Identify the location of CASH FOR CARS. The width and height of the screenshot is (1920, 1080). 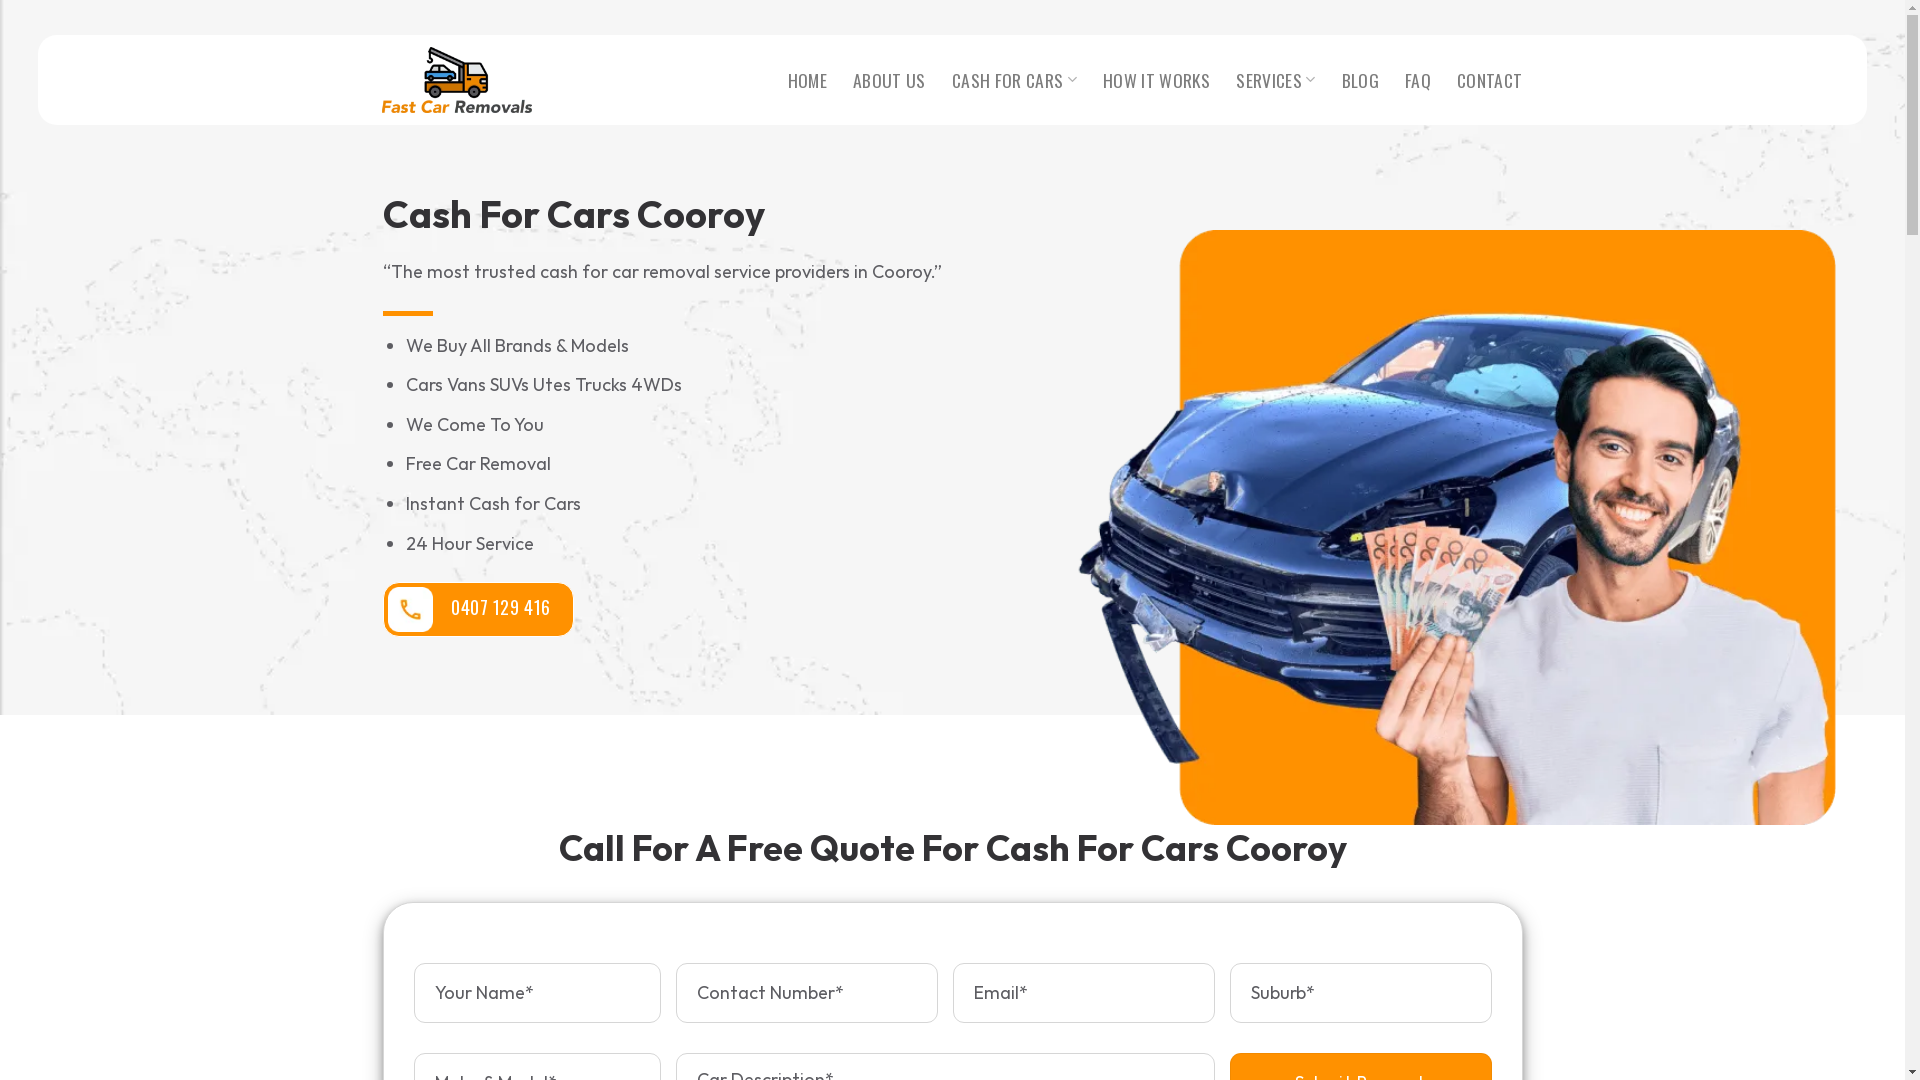
(1014, 80).